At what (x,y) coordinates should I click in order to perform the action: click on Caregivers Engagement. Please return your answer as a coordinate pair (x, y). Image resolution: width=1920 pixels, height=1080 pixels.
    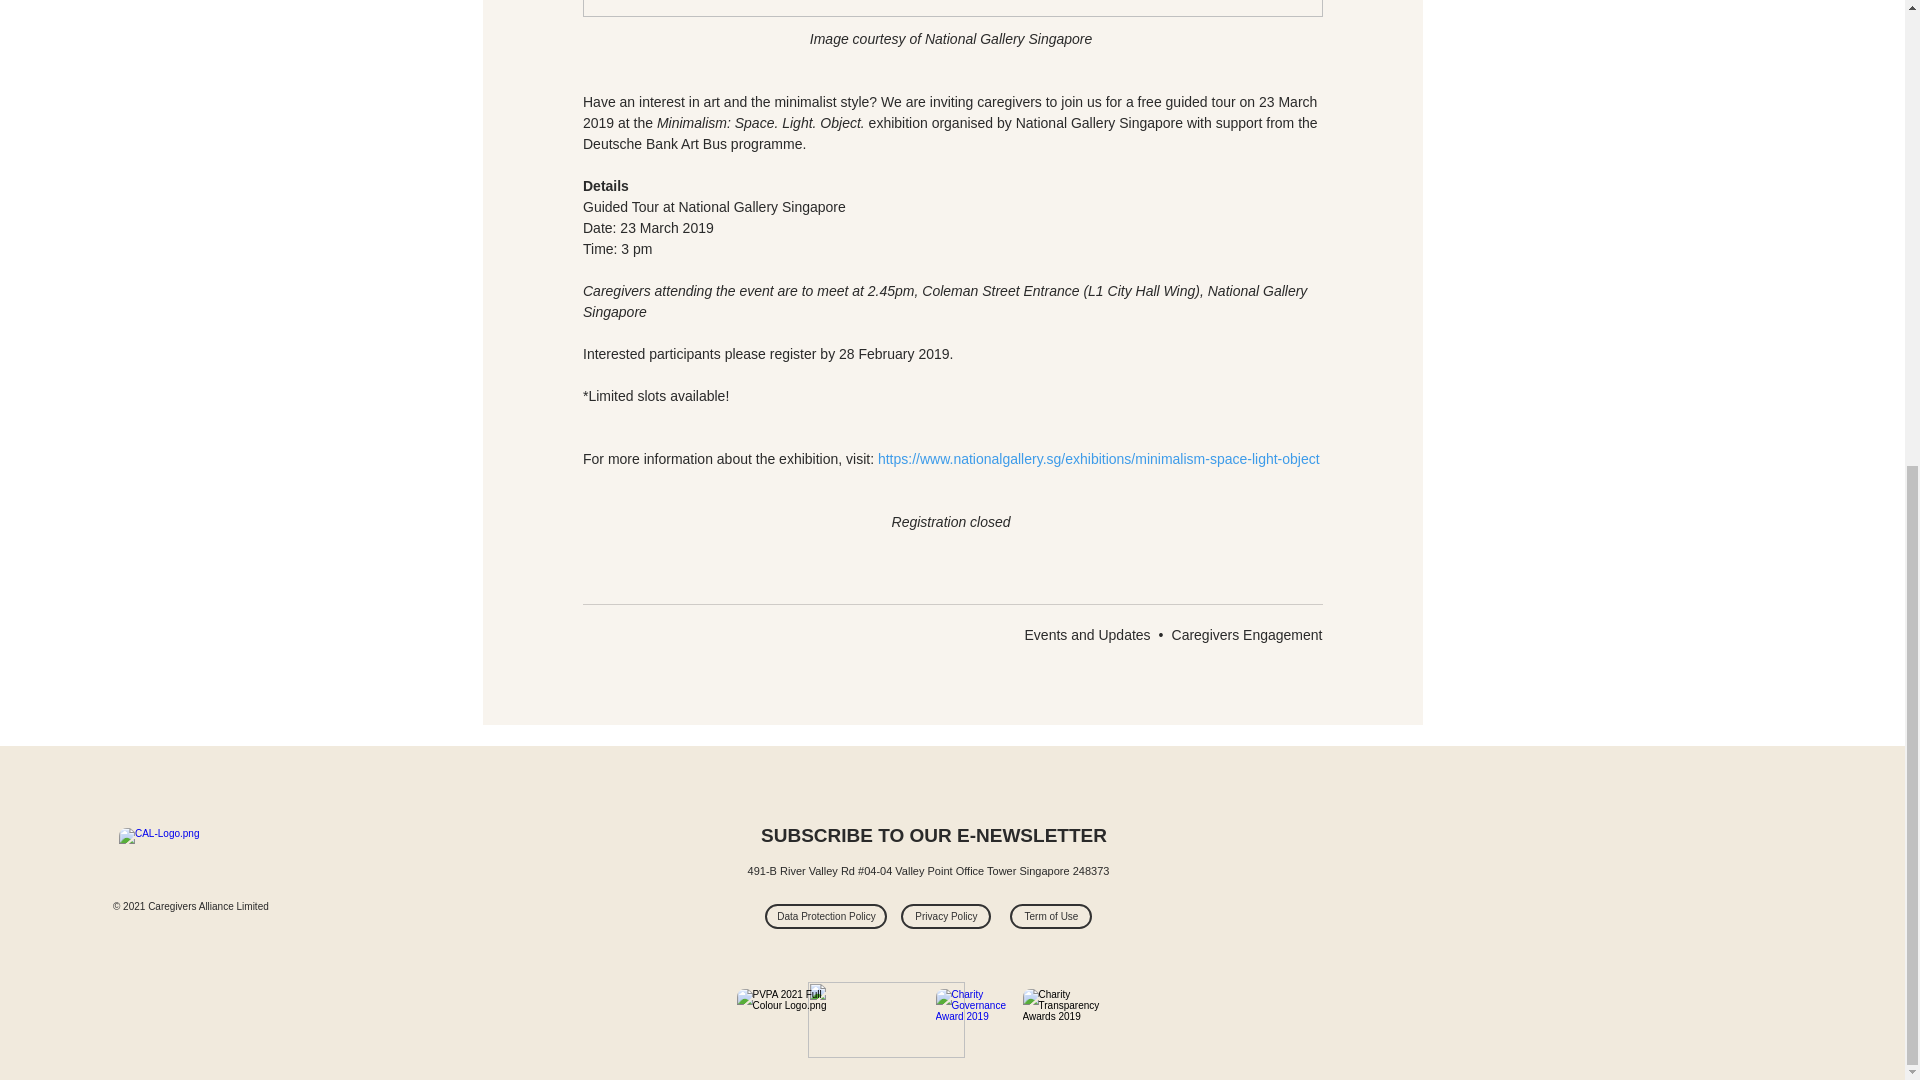
    Looking at the image, I should click on (1246, 634).